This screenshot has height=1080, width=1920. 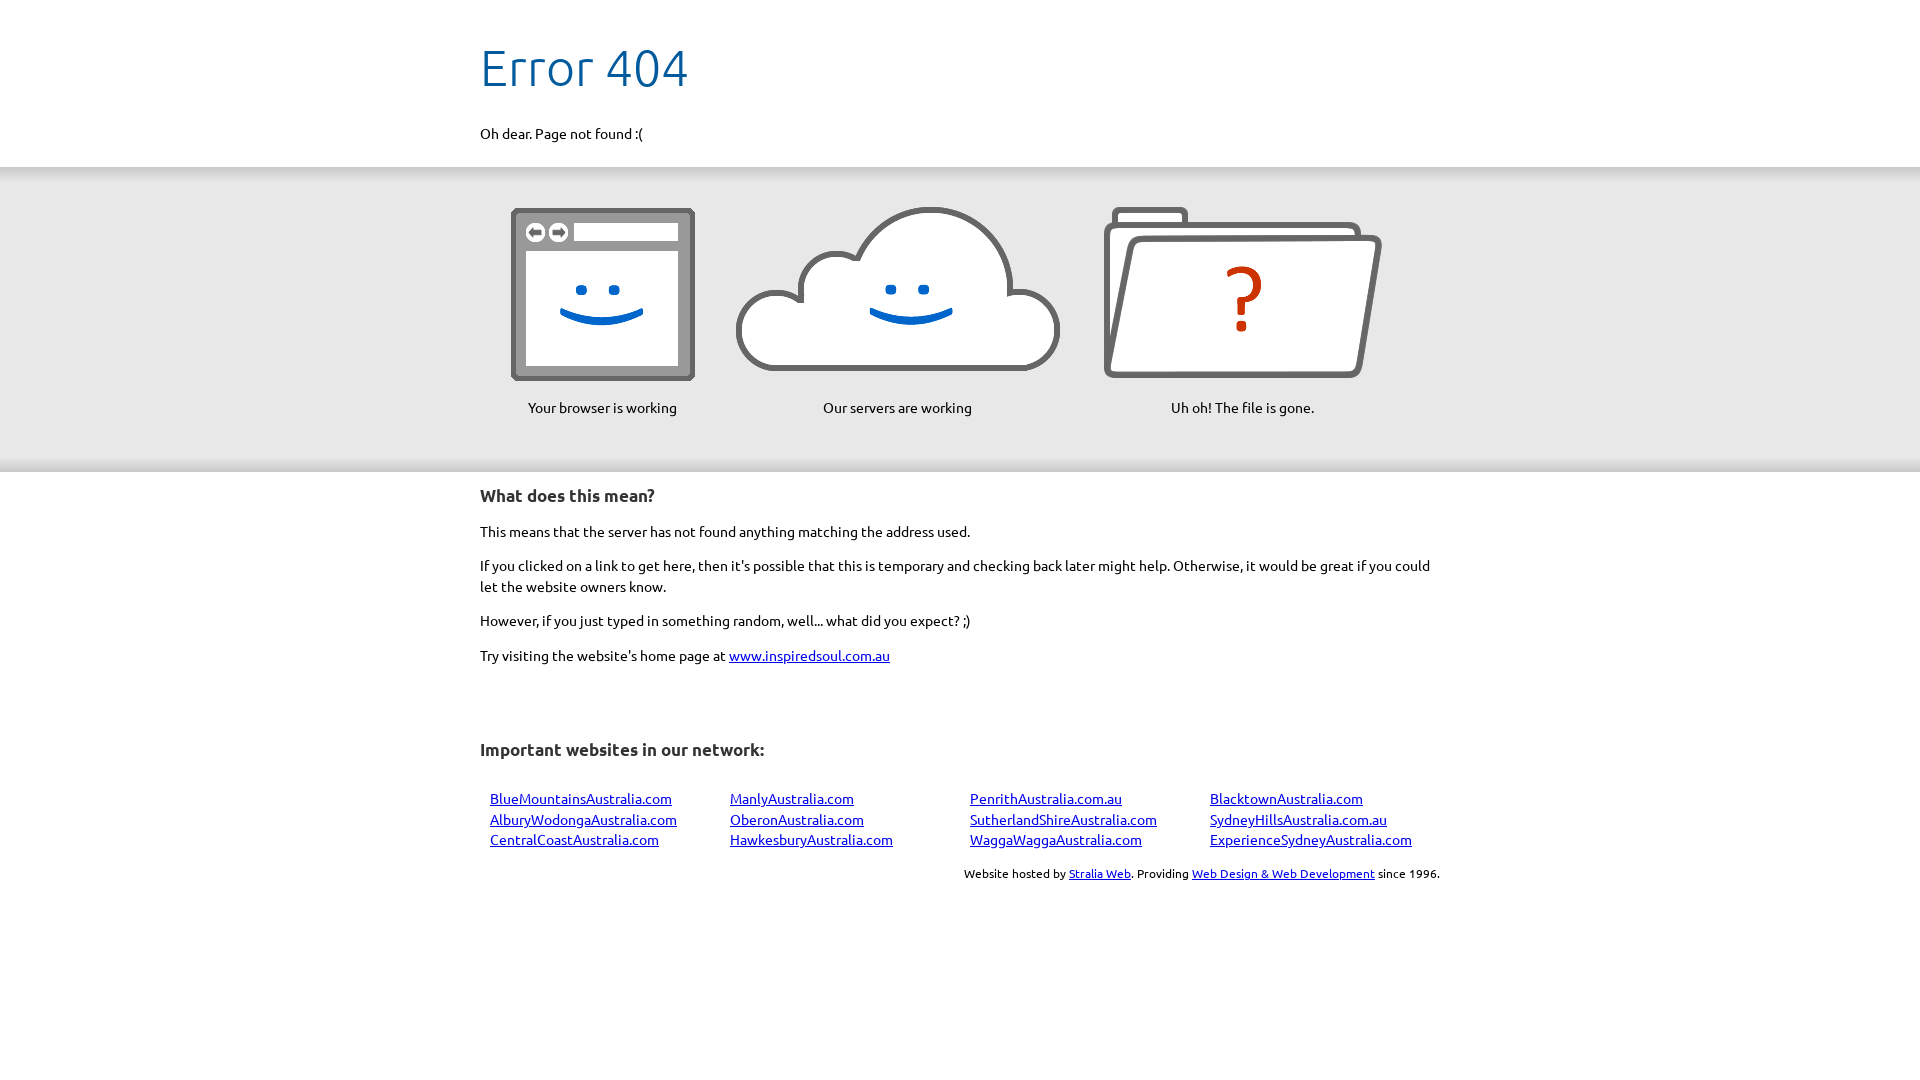 What do you see at coordinates (1056, 839) in the screenshot?
I see `WaggaWaggaAustralia.com` at bounding box center [1056, 839].